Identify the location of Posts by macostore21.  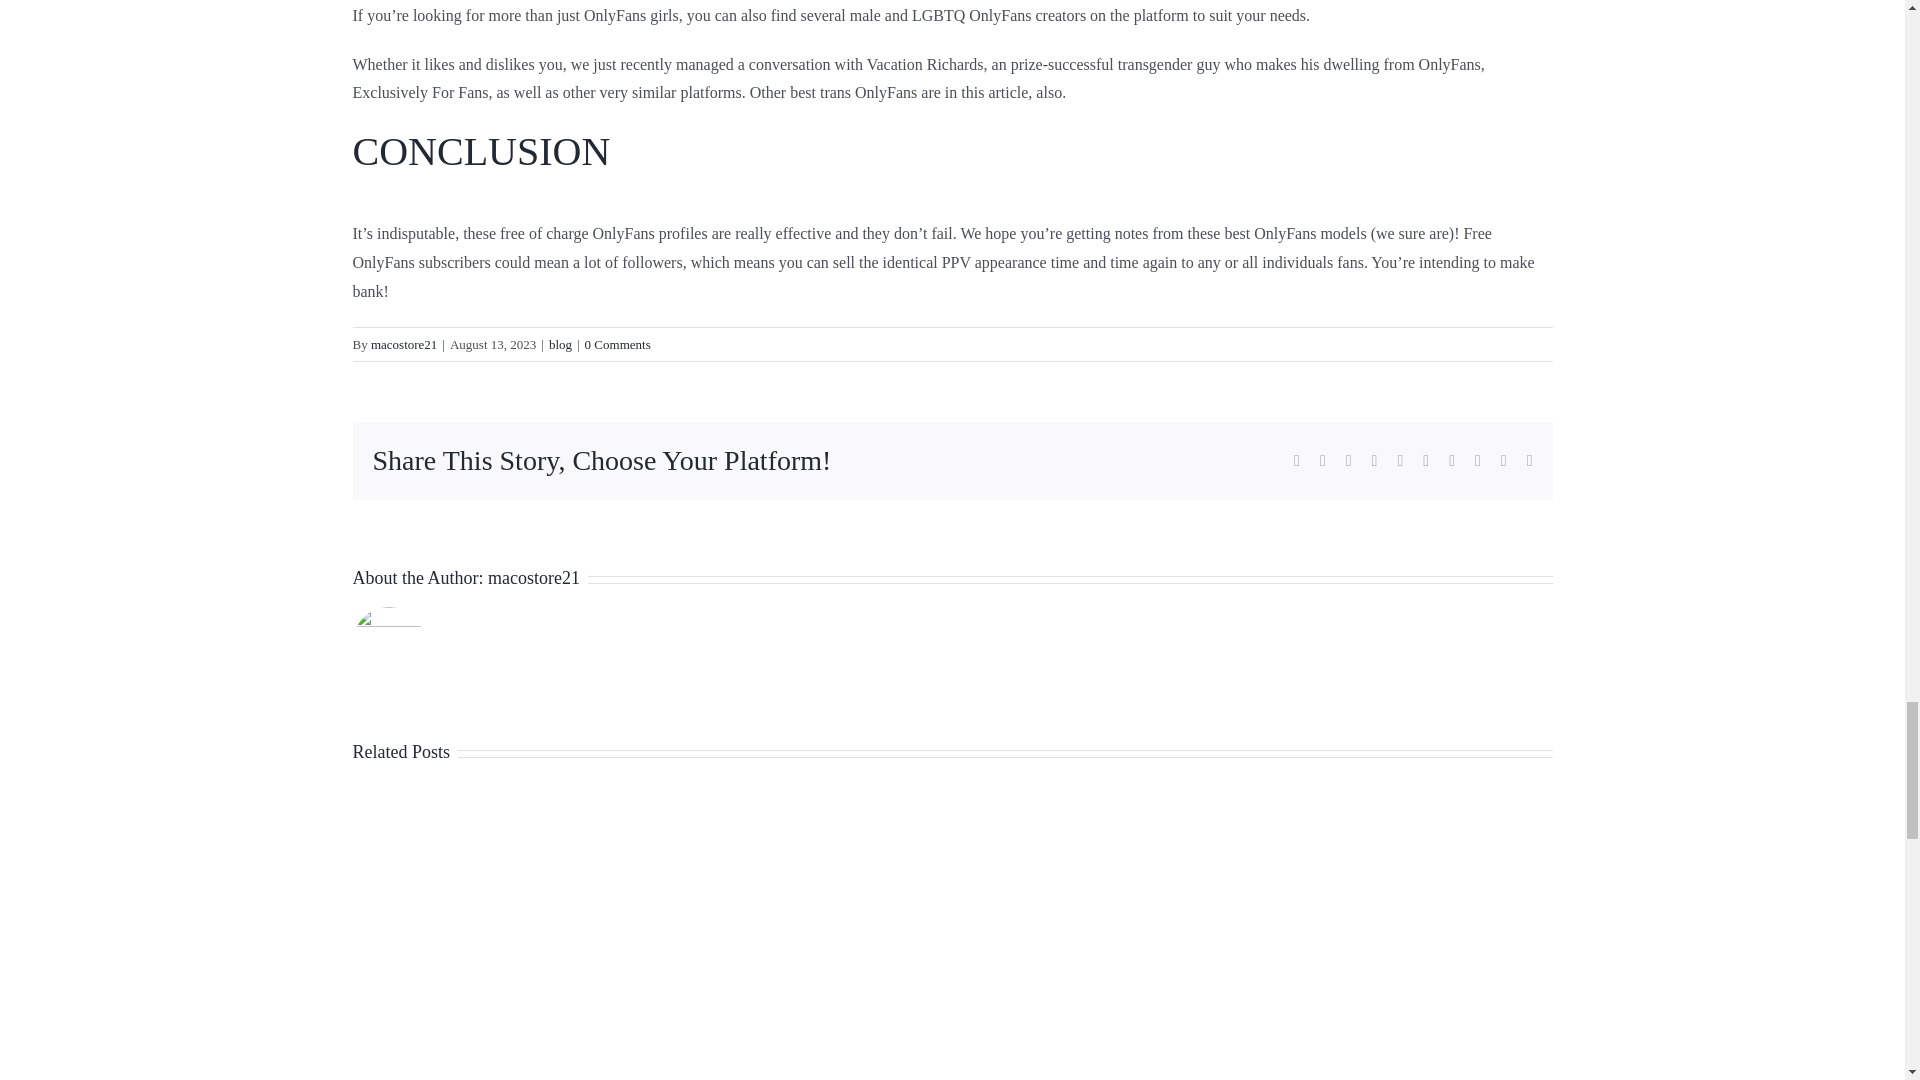
(533, 578).